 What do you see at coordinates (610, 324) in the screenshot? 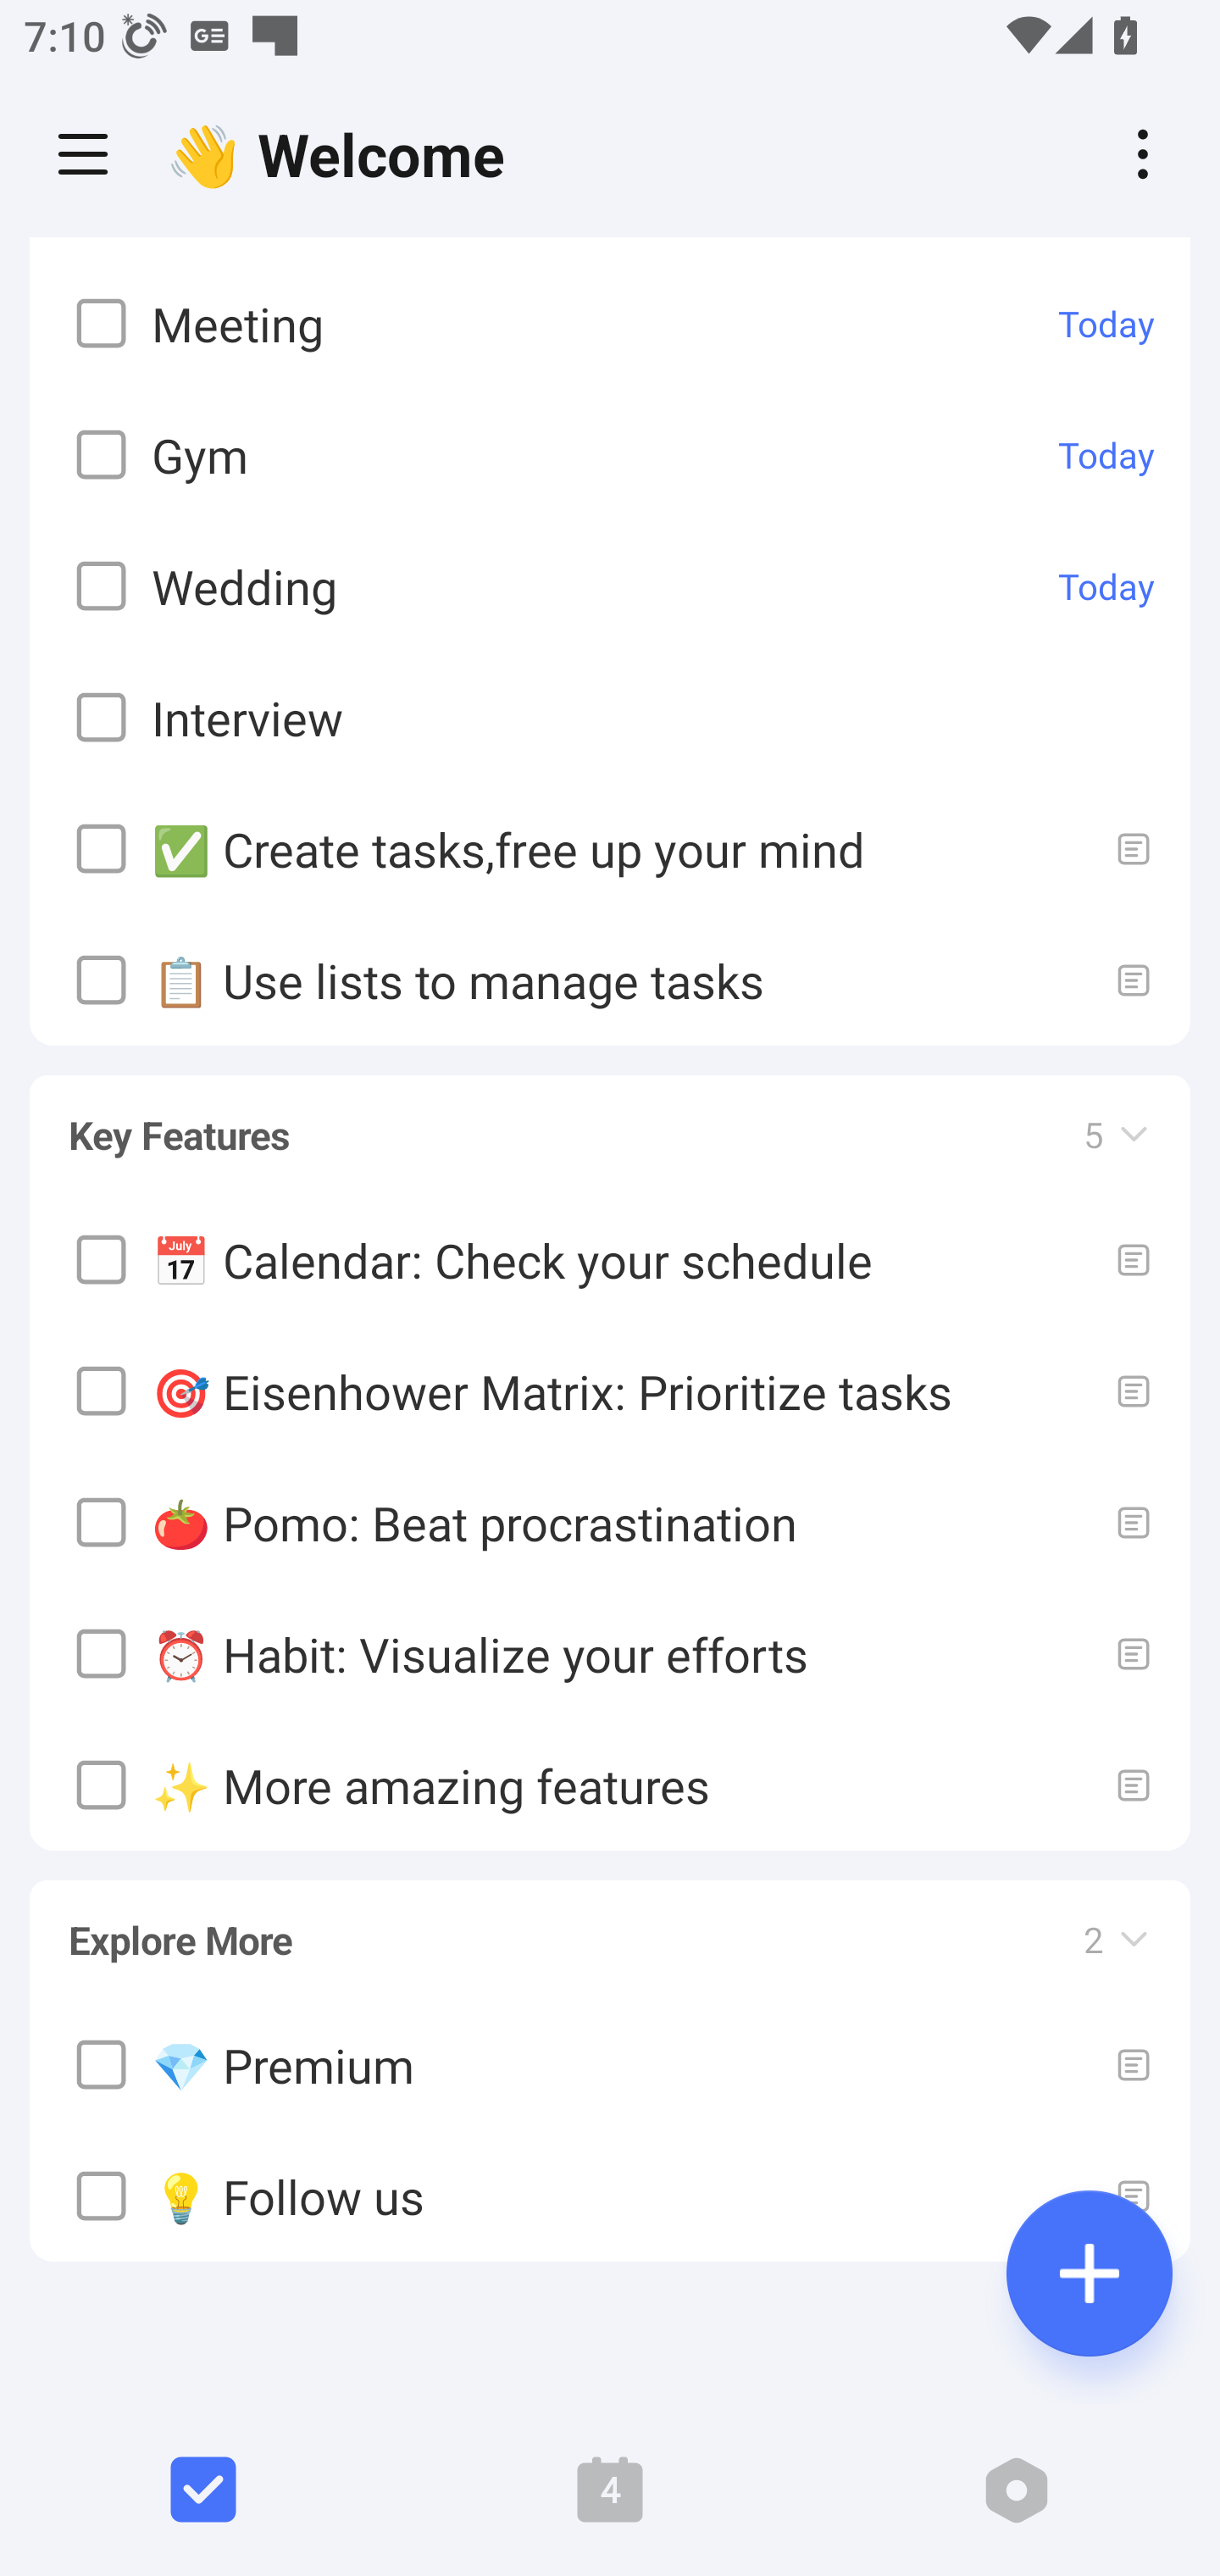
I see `Meeting Today` at bounding box center [610, 324].